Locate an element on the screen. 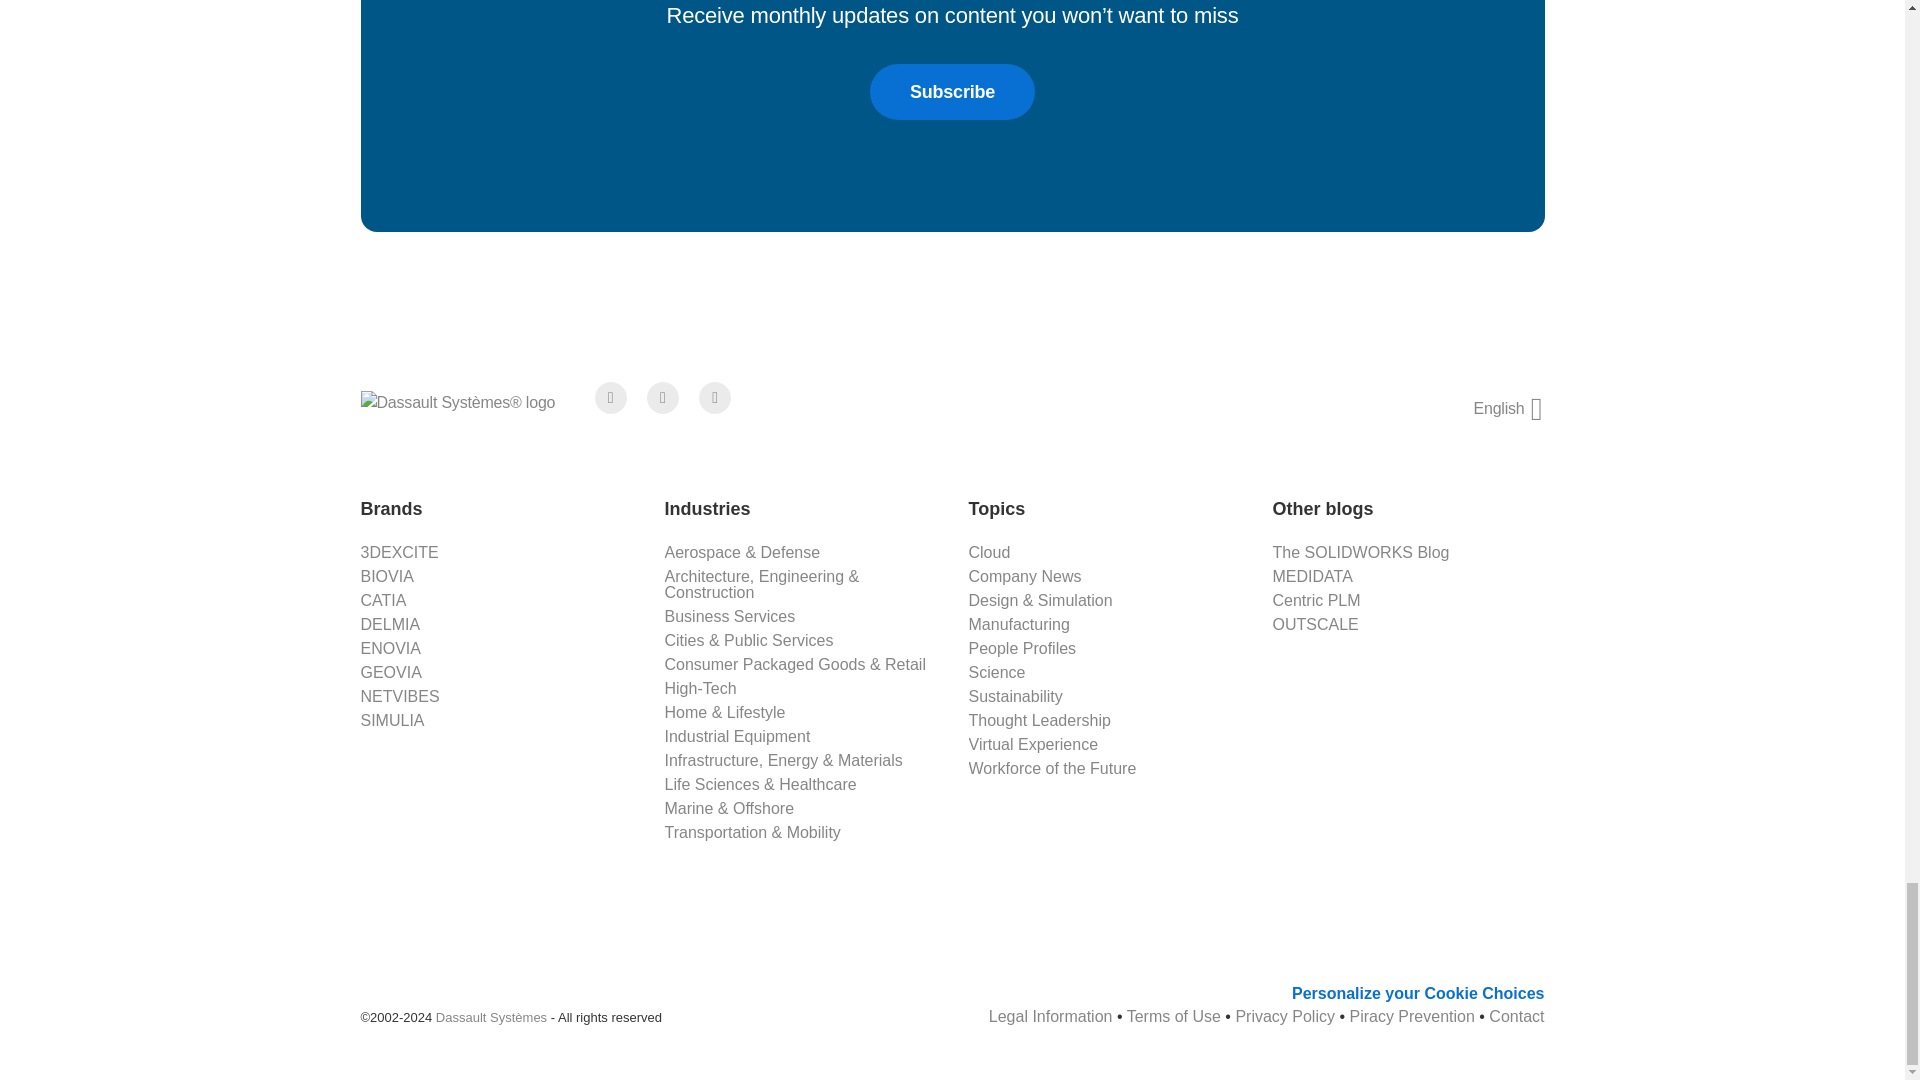  Facebook account is located at coordinates (611, 398).